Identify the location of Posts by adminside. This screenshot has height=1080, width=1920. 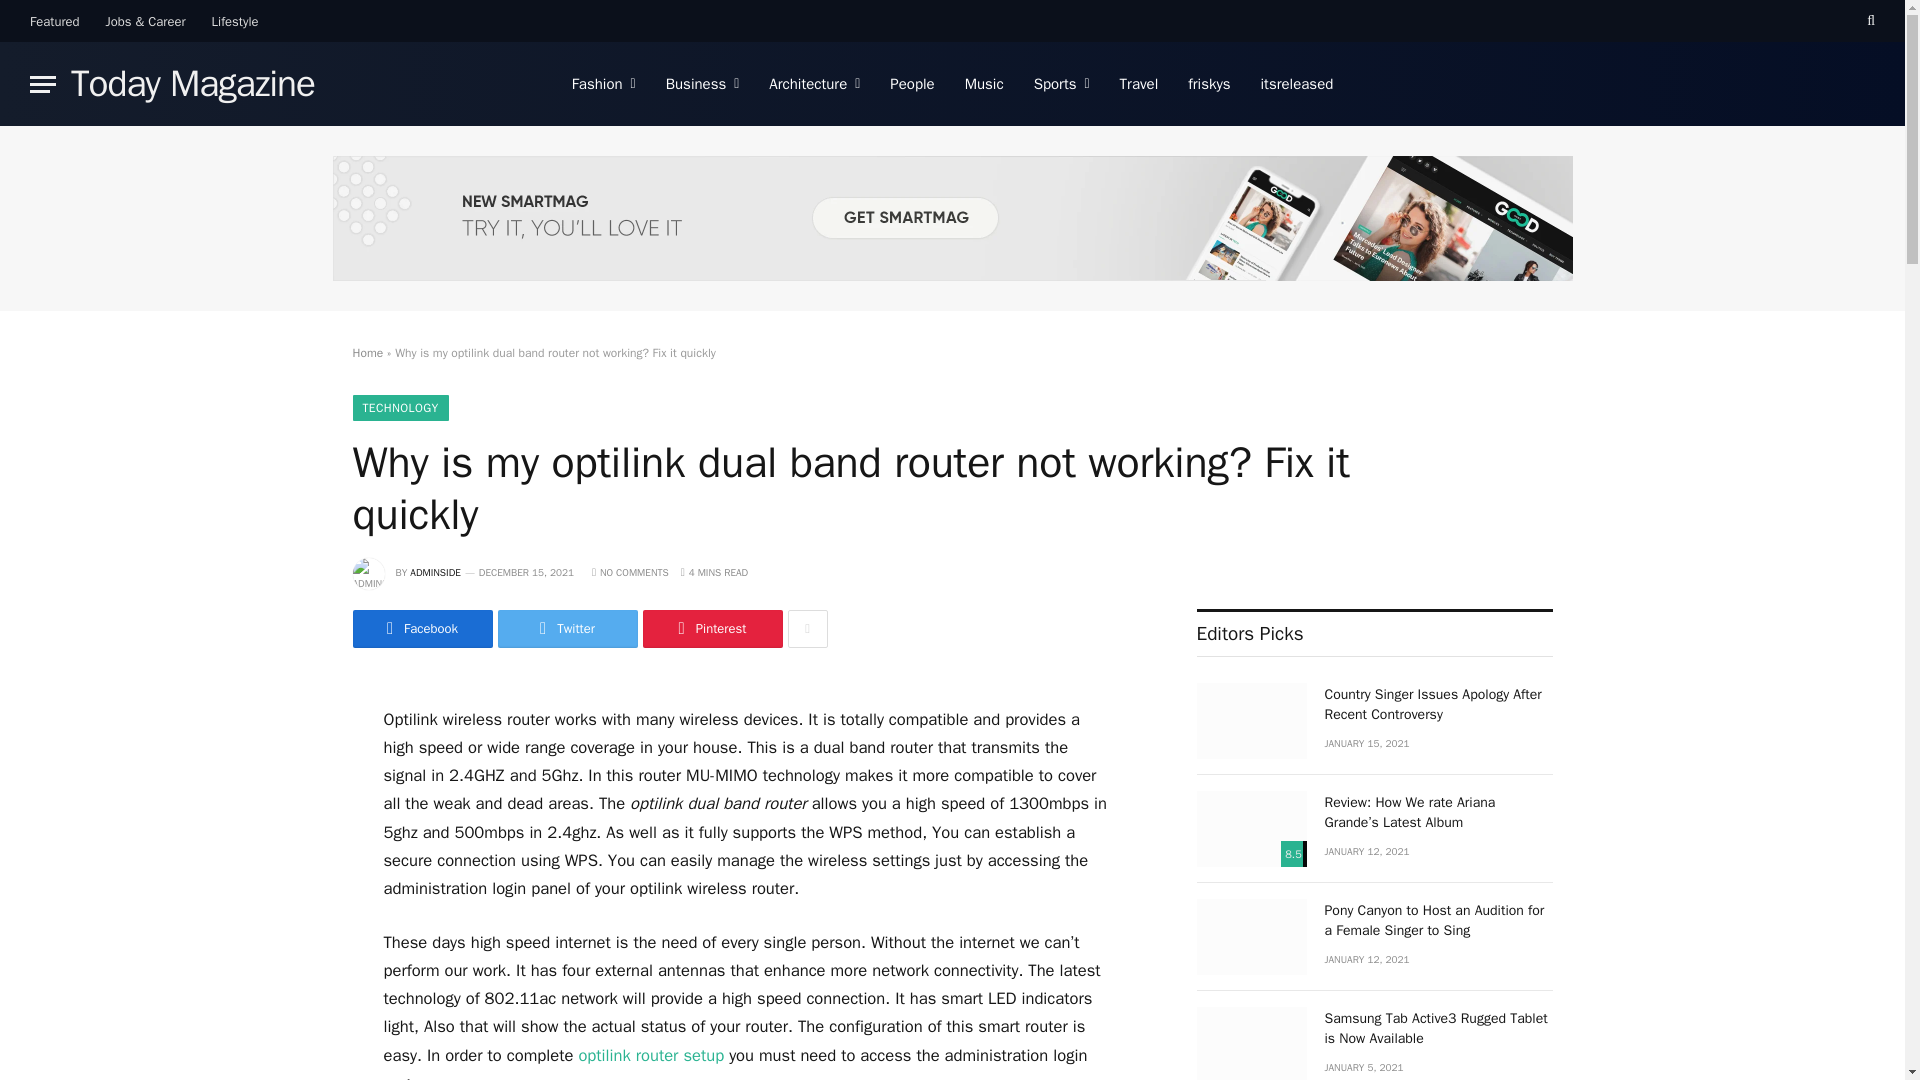
(435, 572).